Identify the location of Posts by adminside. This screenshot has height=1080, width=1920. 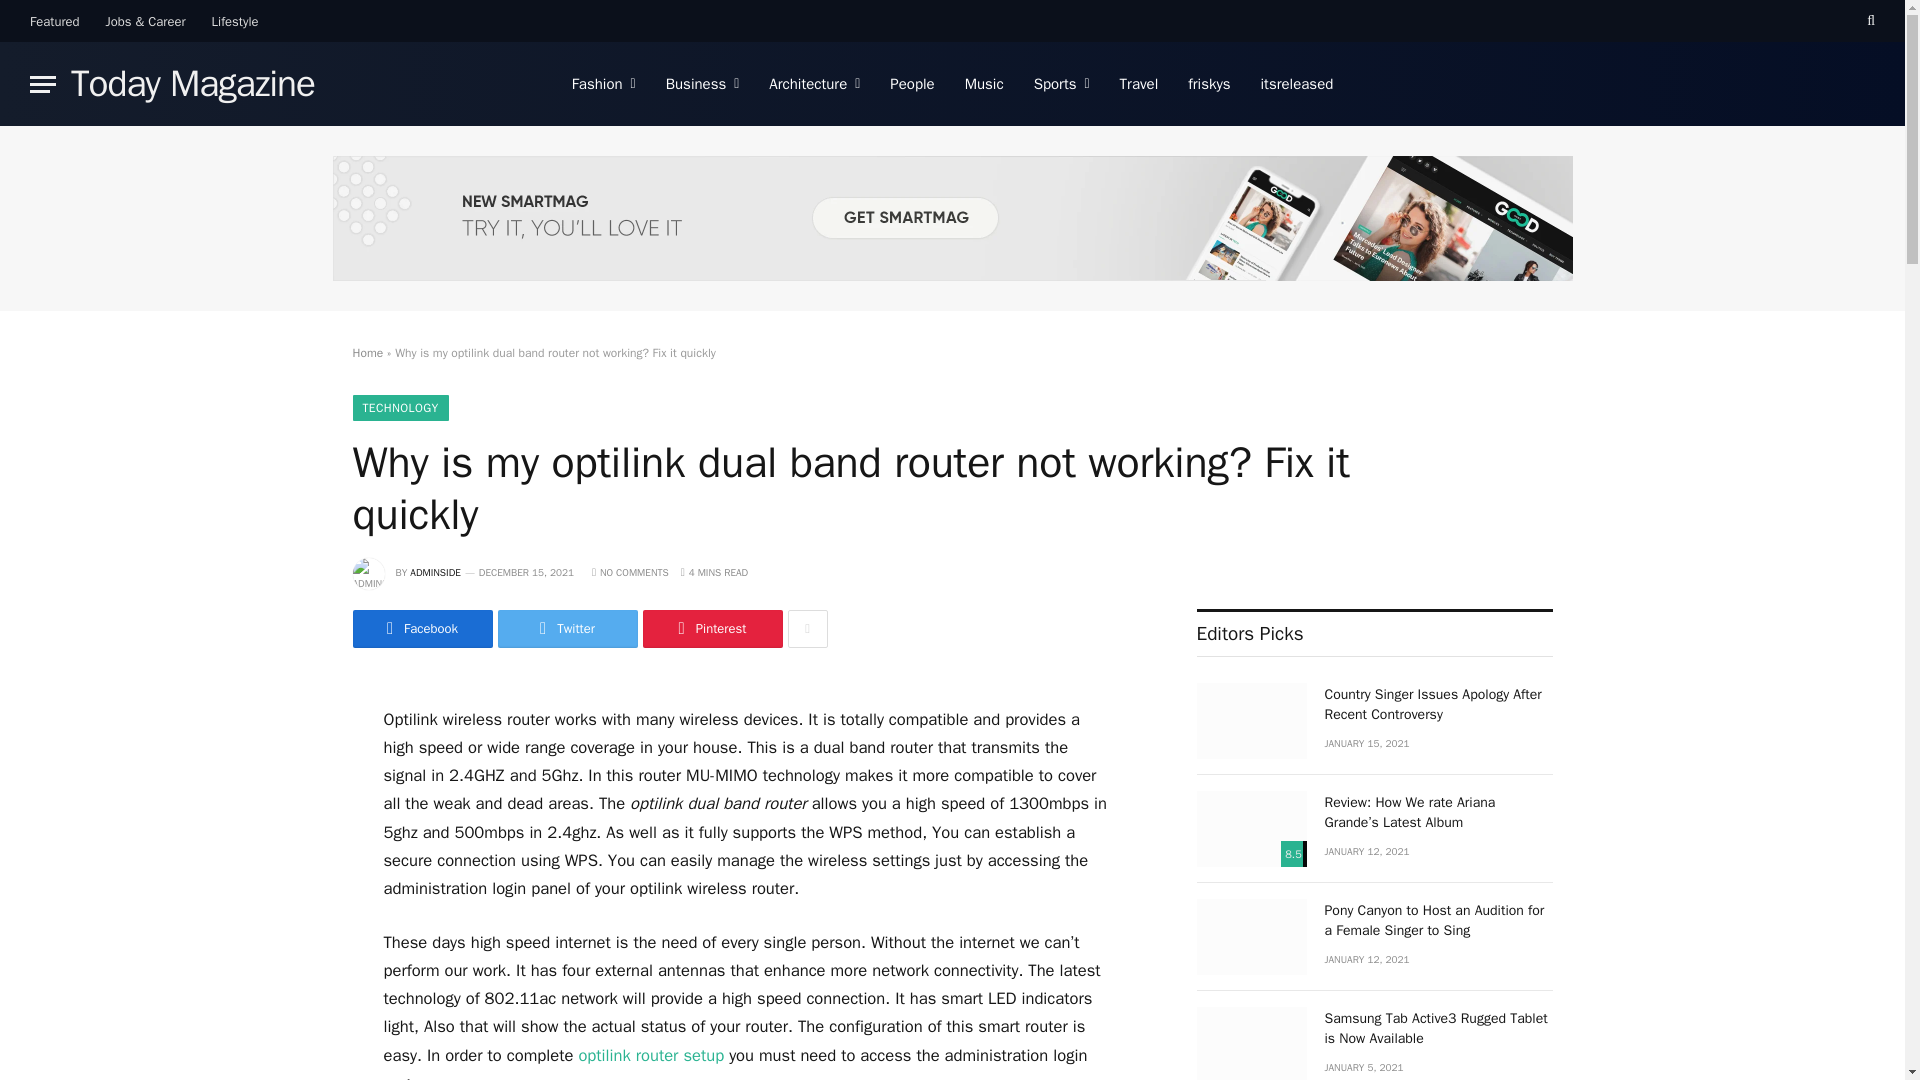
(435, 572).